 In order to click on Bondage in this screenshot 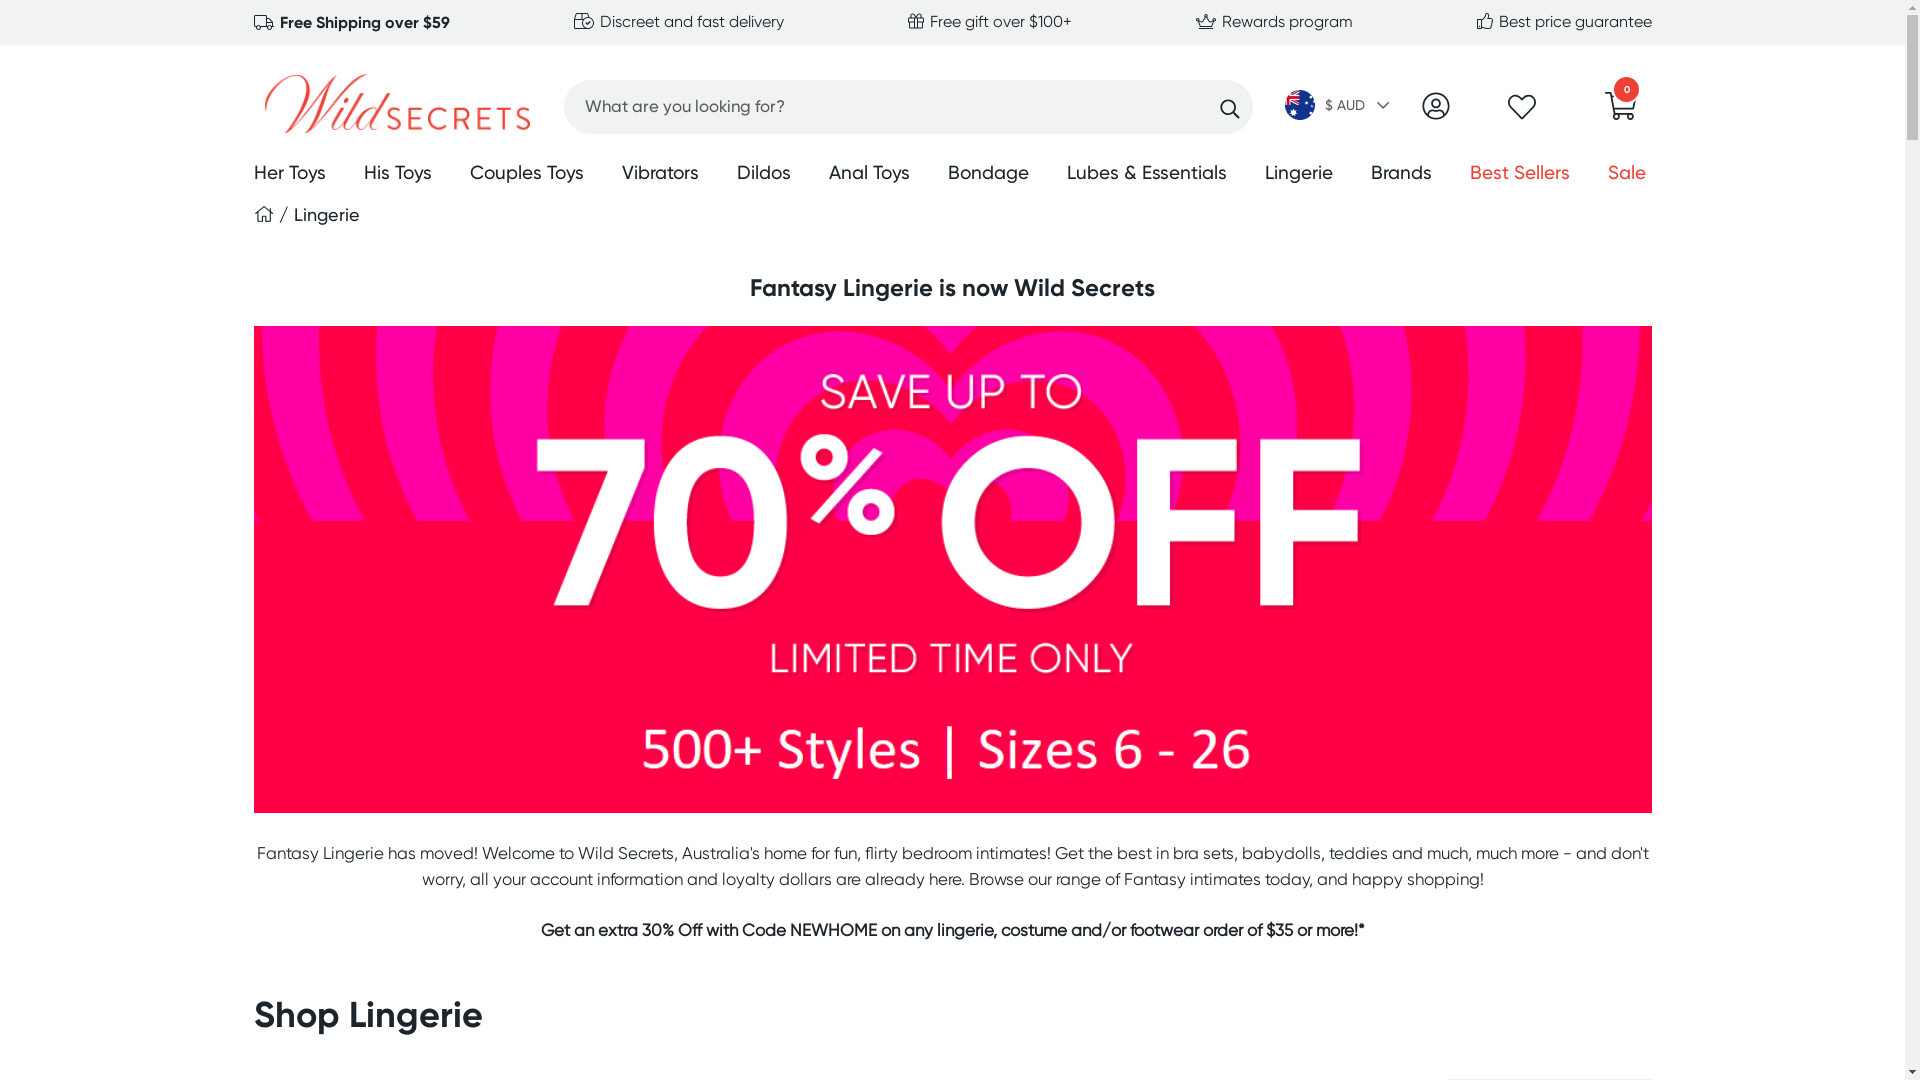, I will do `click(988, 175)`.